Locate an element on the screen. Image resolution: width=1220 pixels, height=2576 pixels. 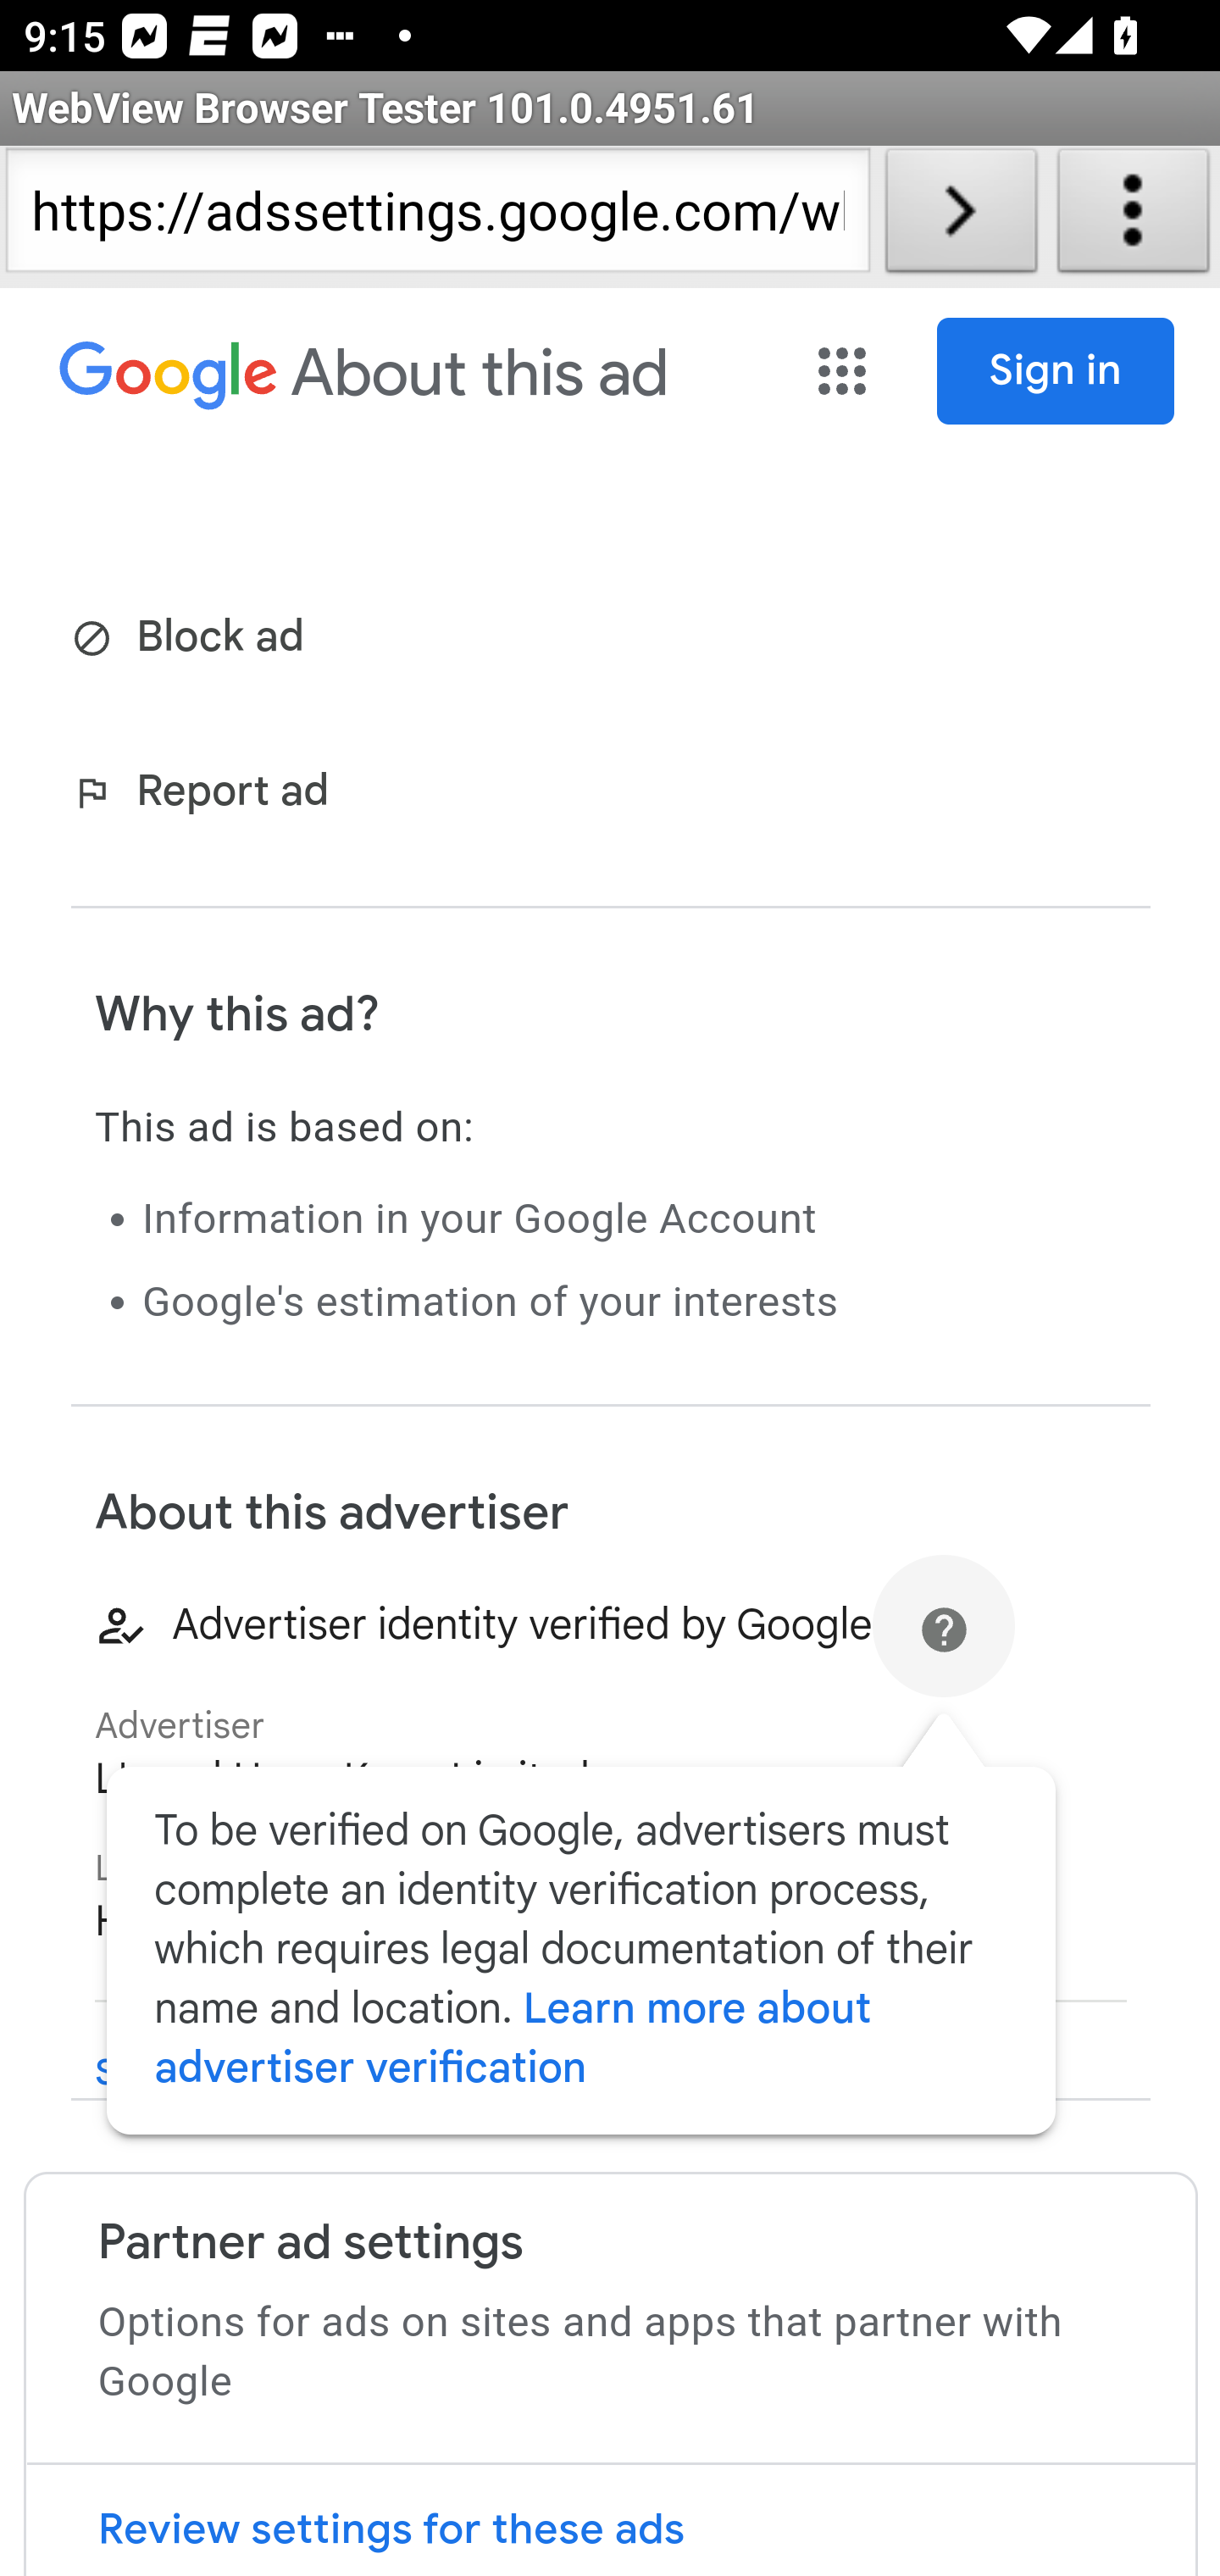
Block ad is located at coordinates (193, 639).